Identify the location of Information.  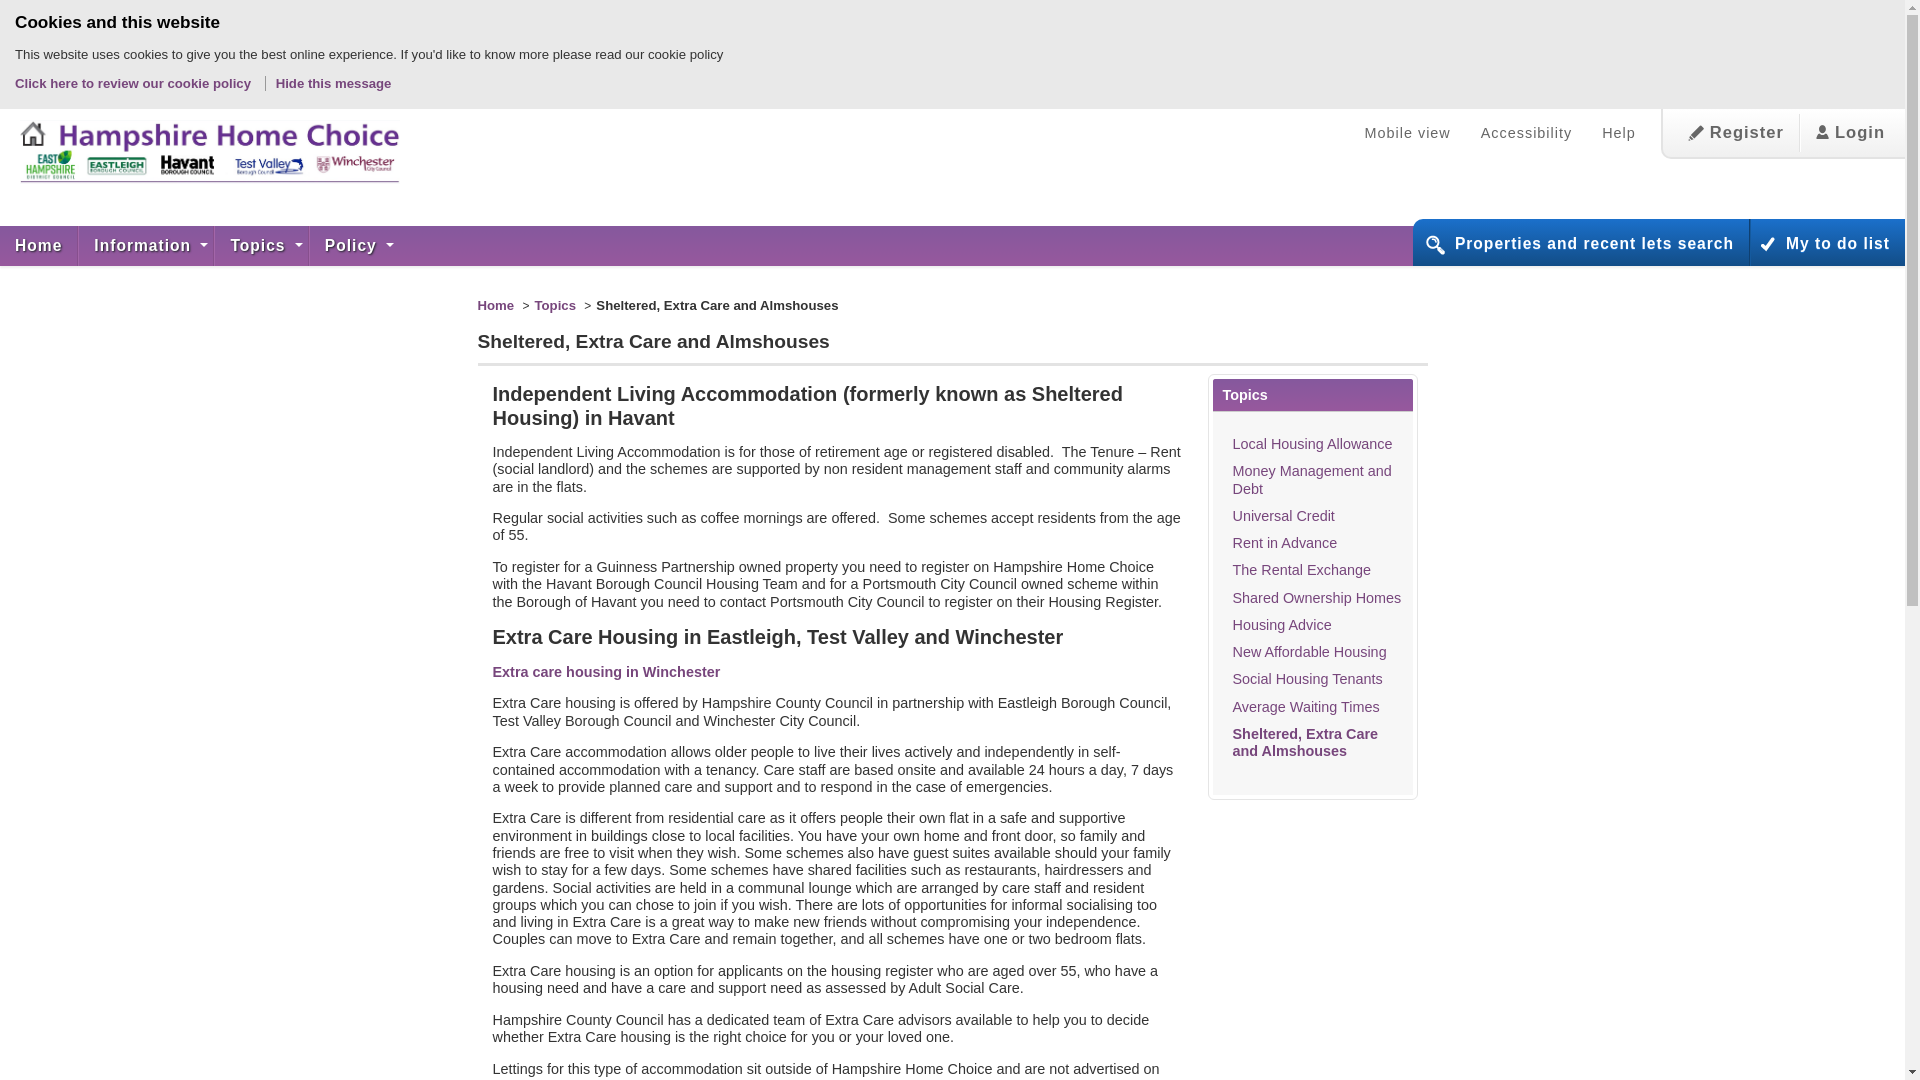
(146, 245).